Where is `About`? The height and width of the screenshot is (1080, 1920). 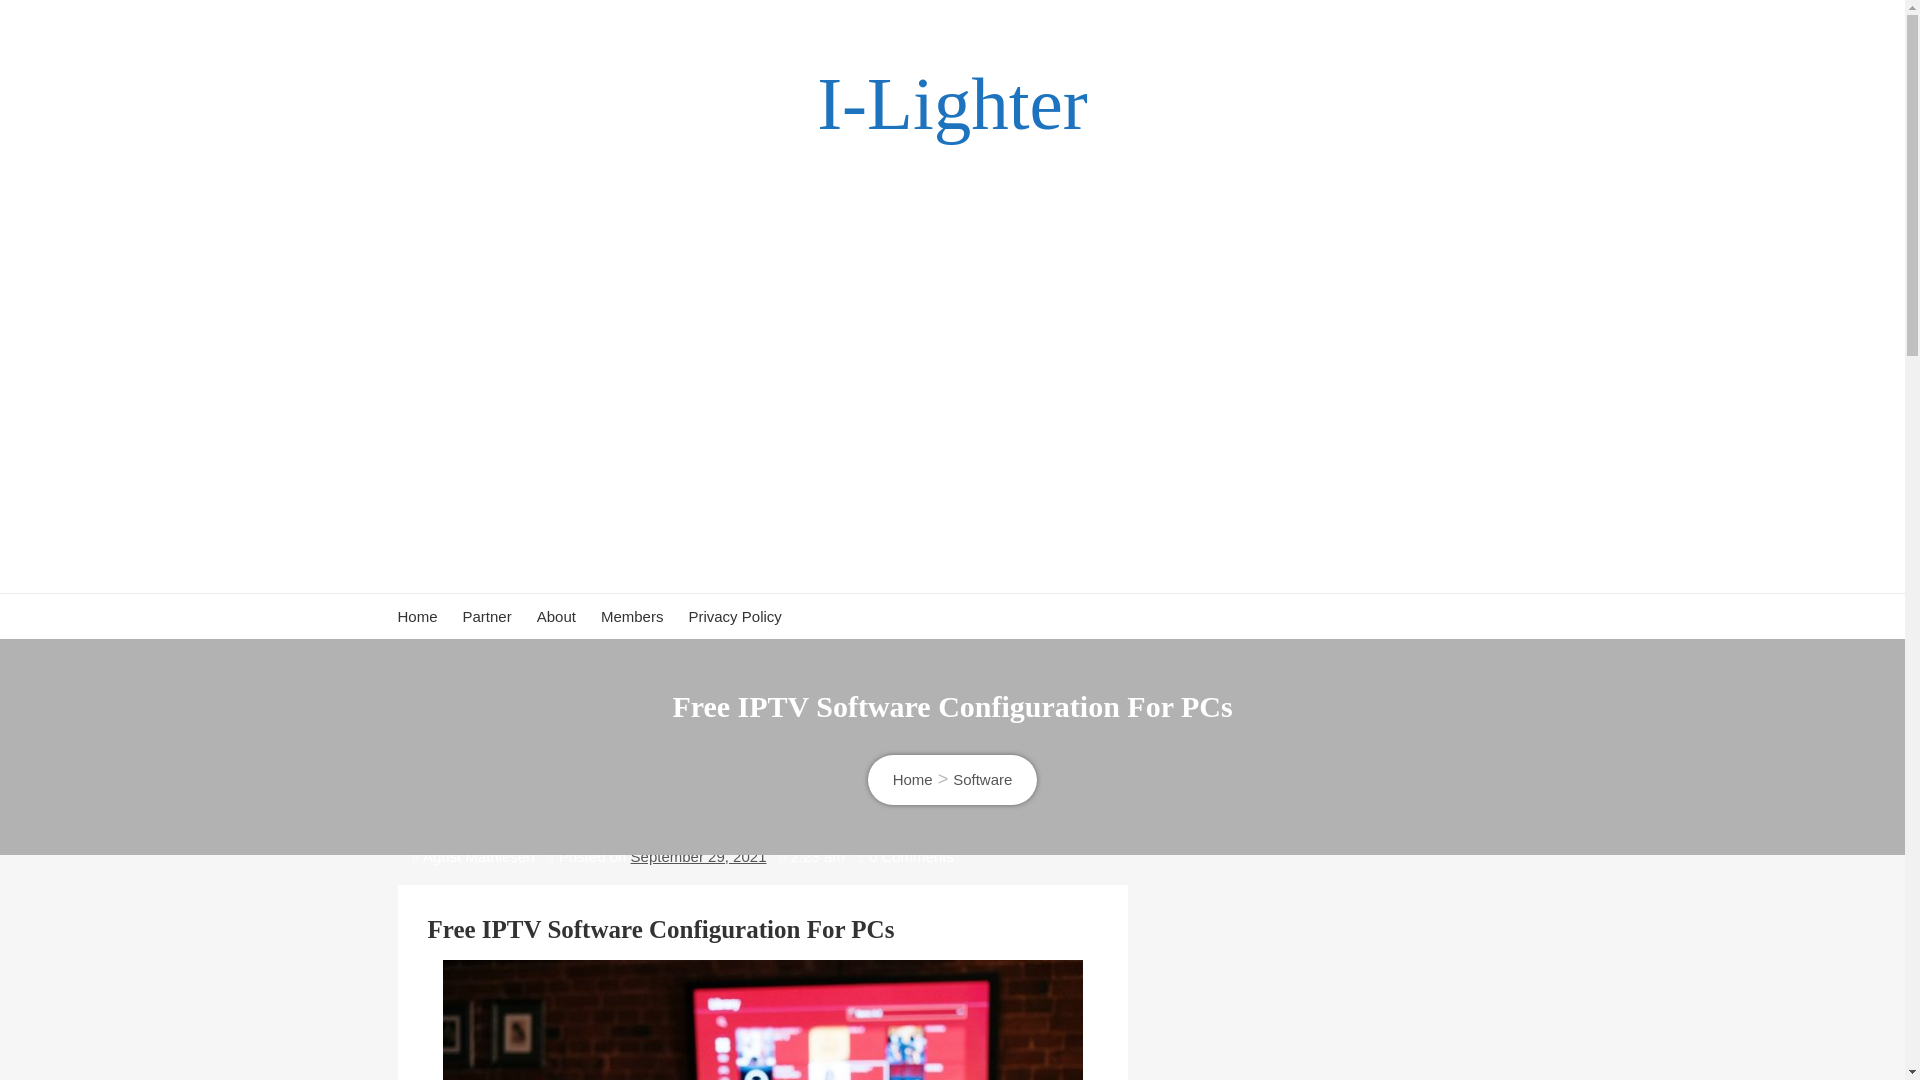
About is located at coordinates (556, 616).